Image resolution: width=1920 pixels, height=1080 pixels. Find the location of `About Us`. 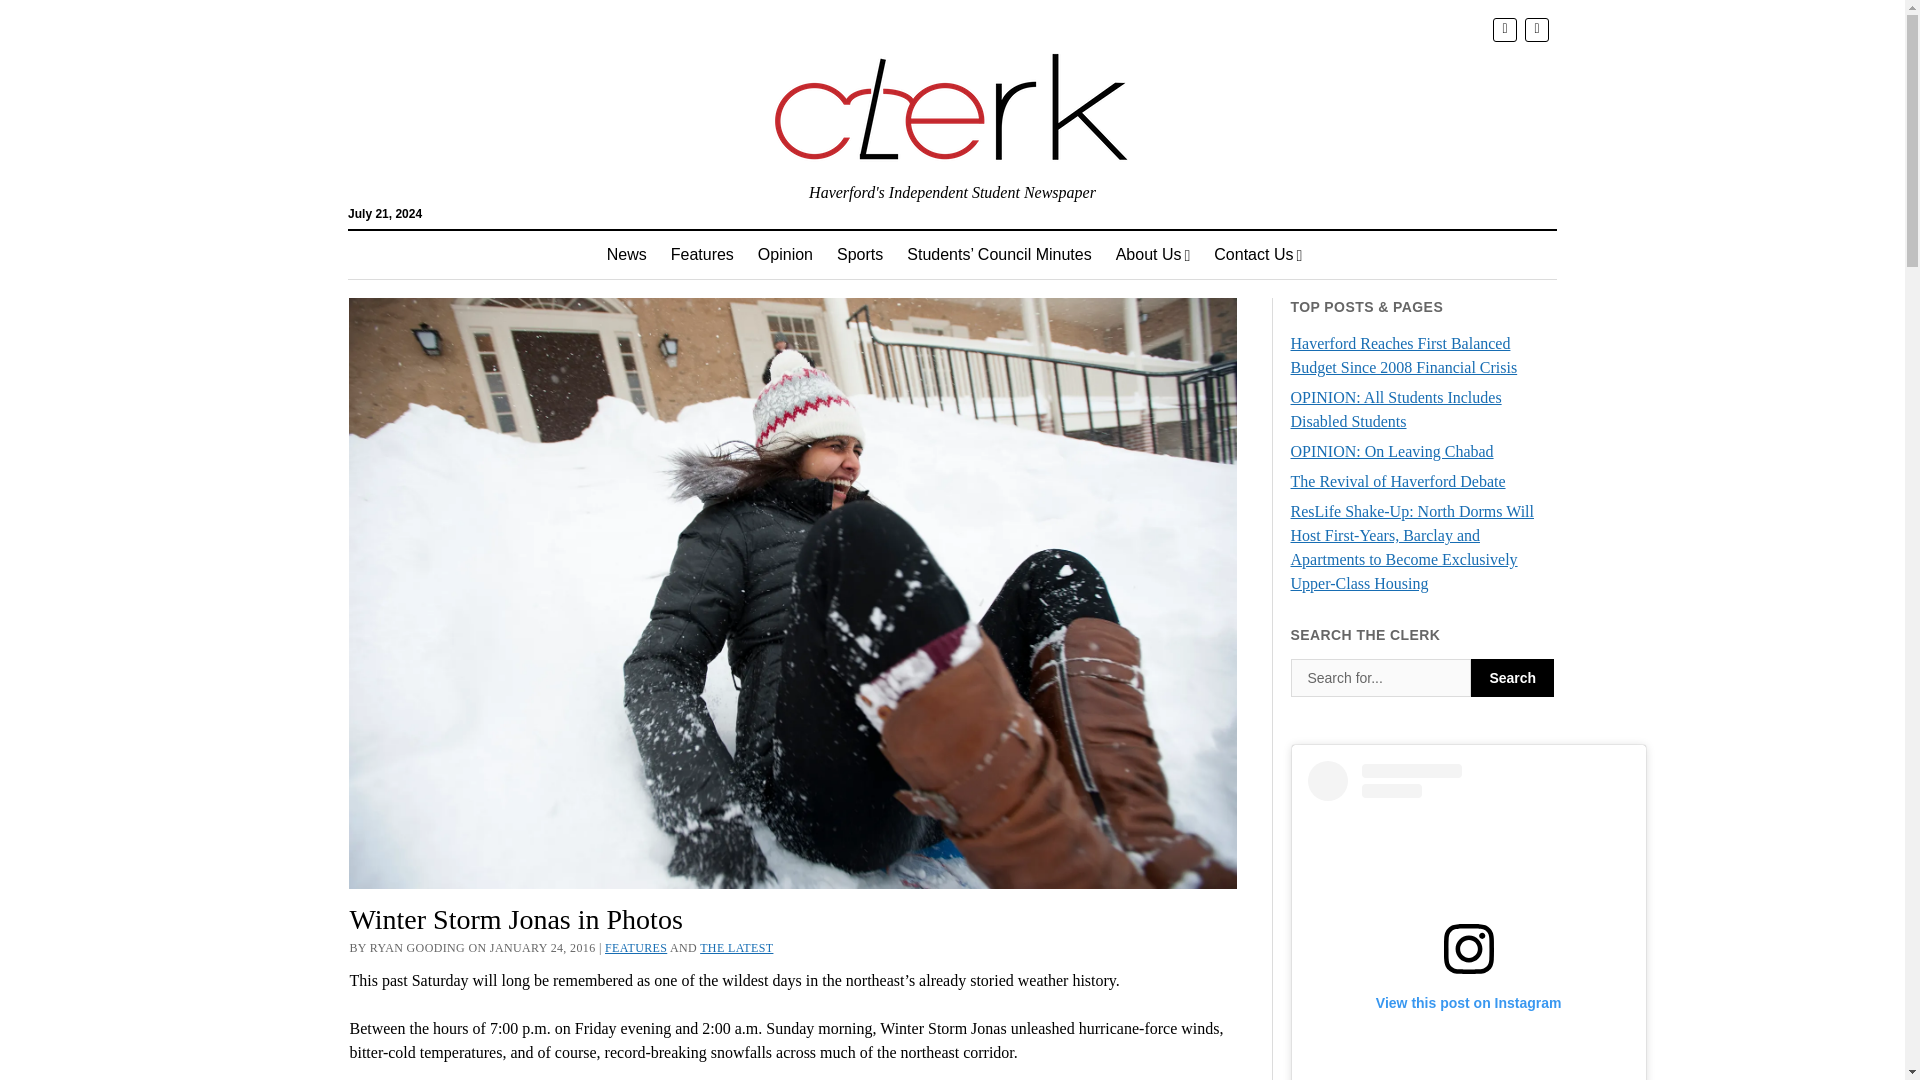

About Us is located at coordinates (1154, 254).